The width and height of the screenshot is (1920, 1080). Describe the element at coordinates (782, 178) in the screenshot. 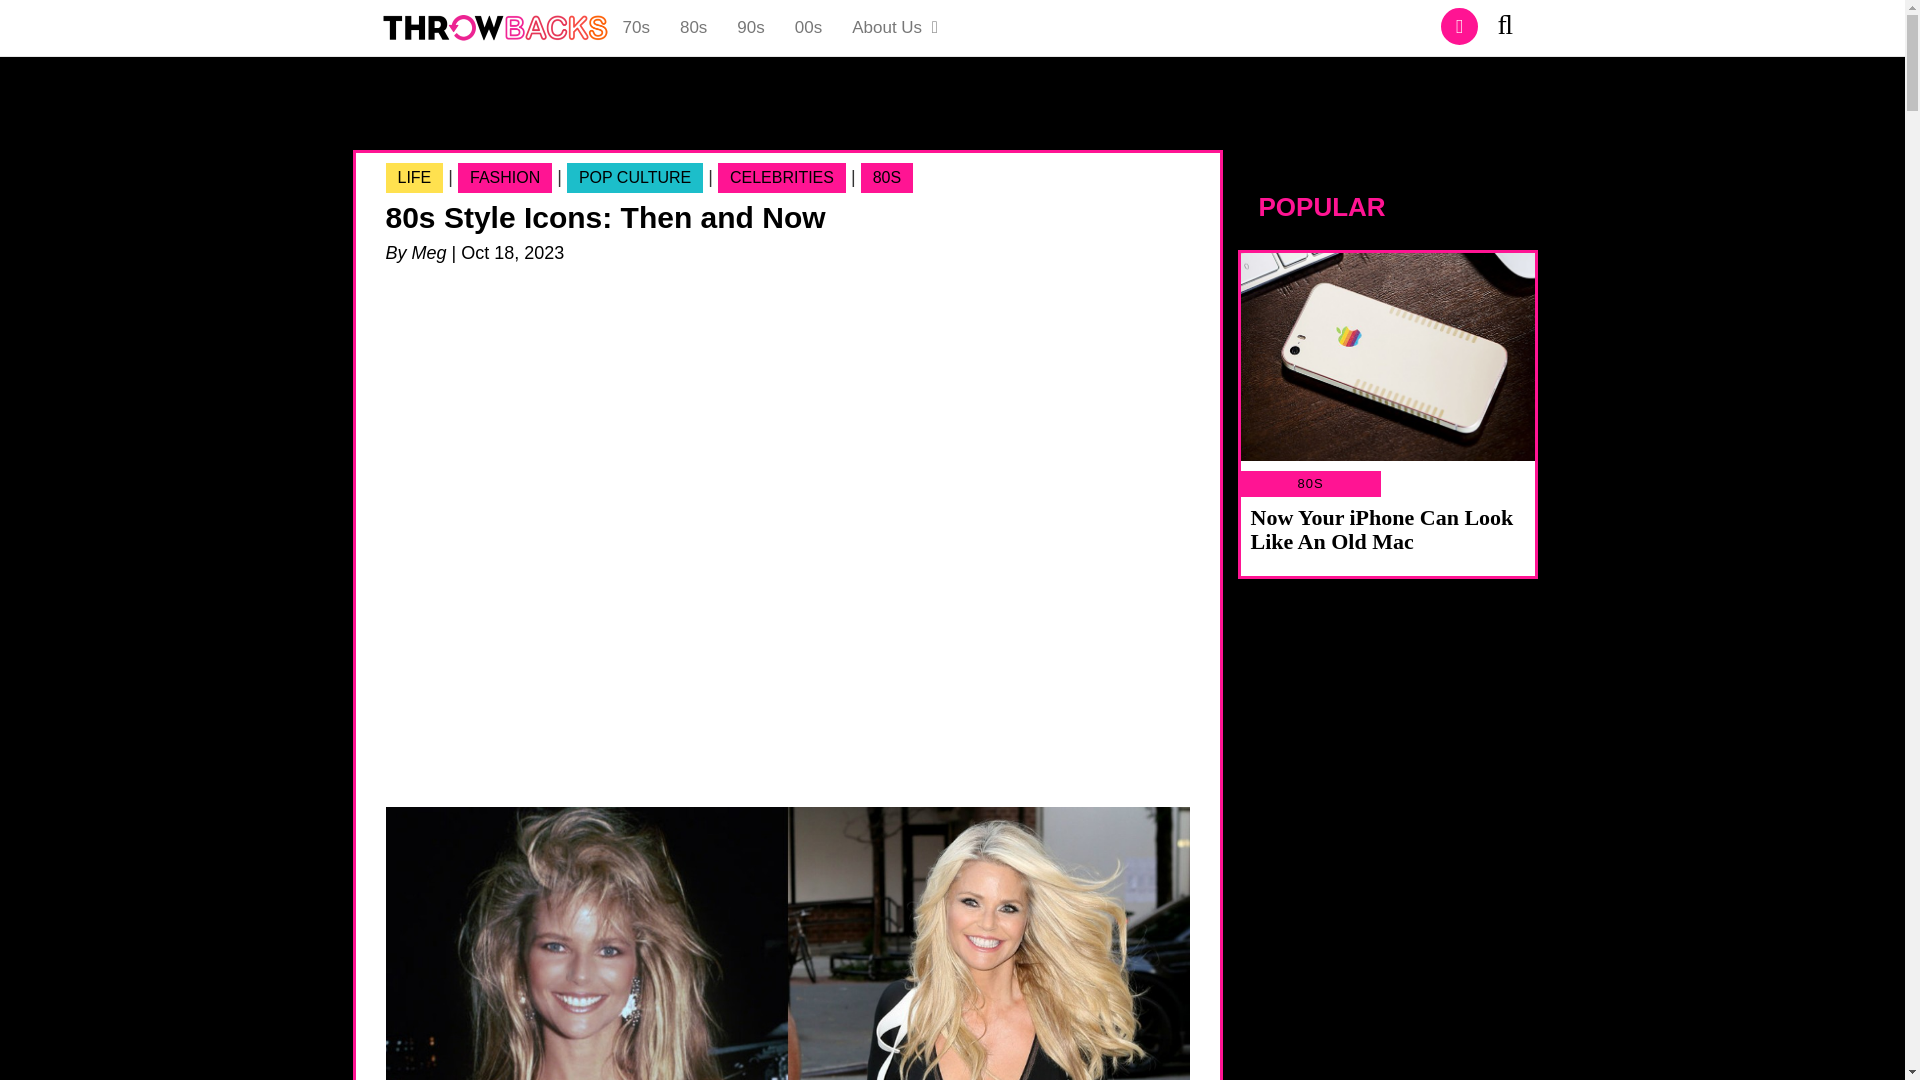

I see `CELEBRITIES` at that location.